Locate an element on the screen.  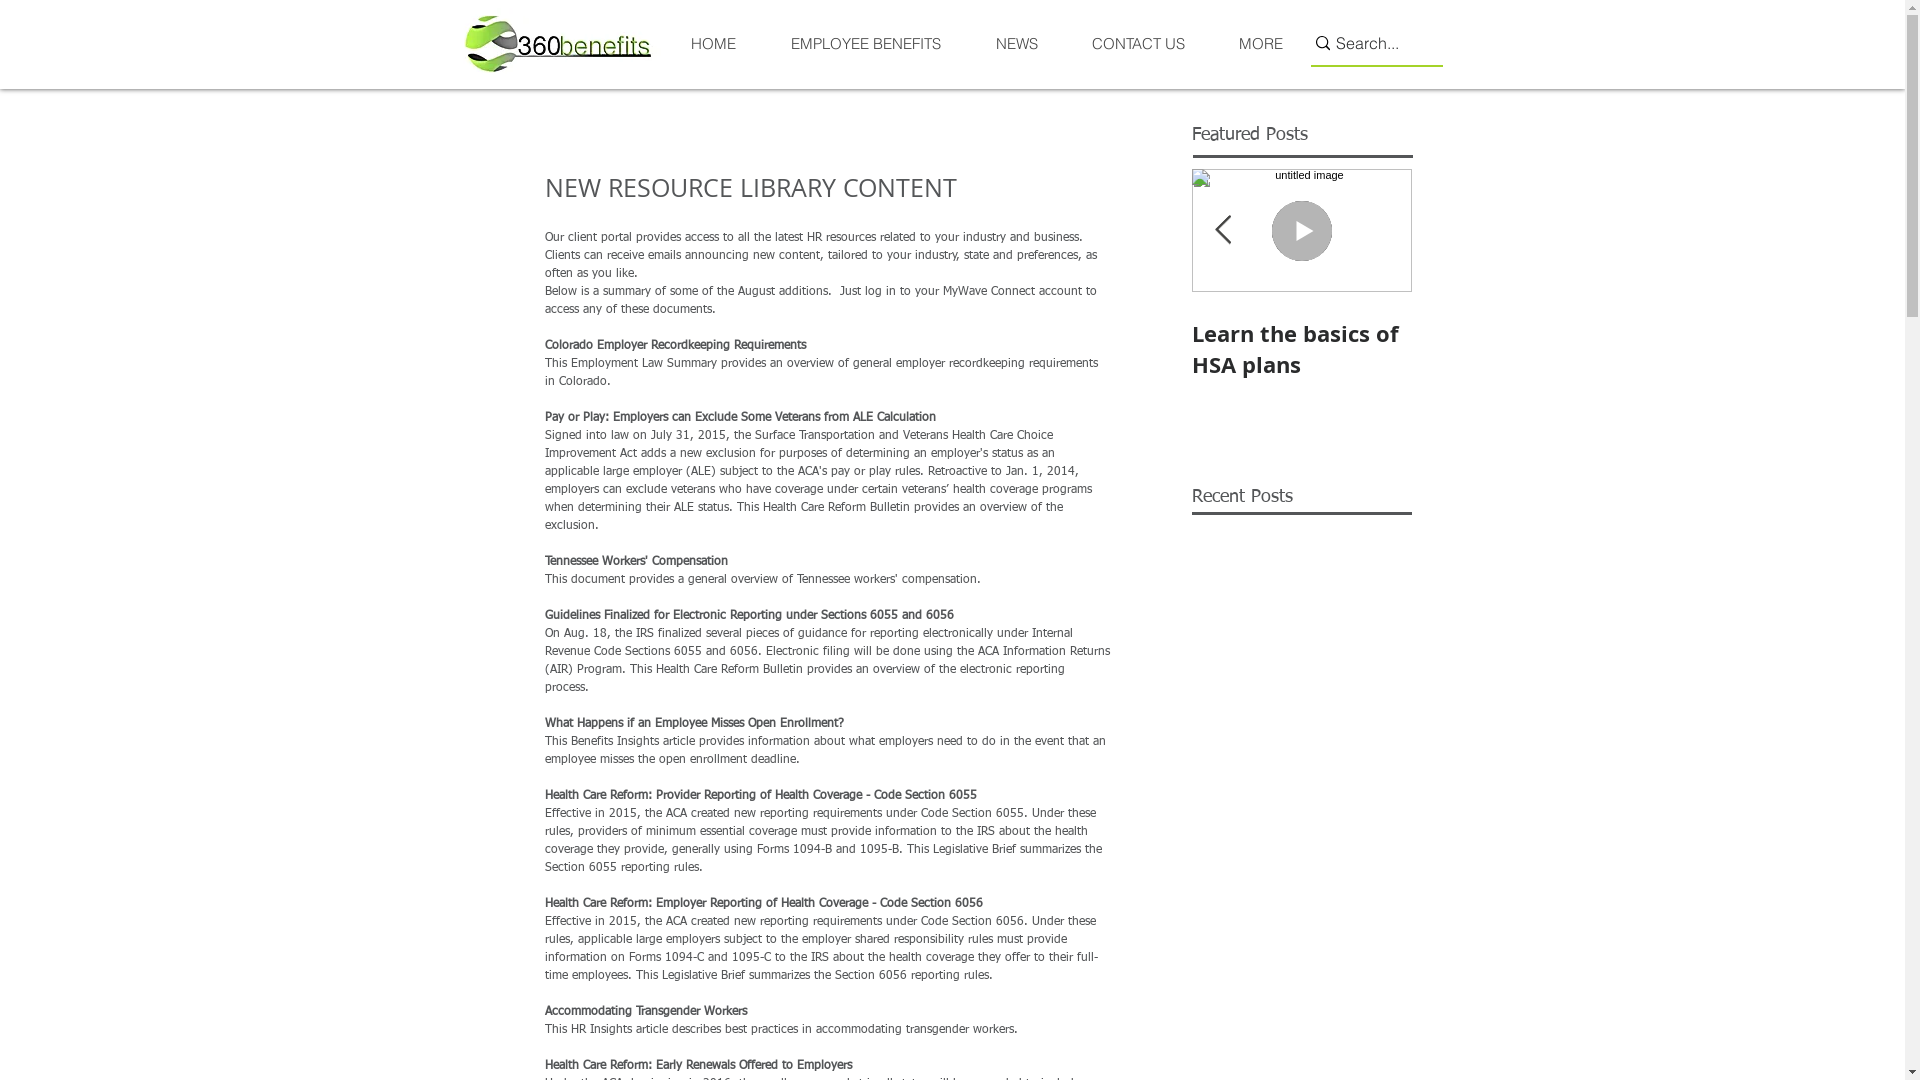
HOME is located at coordinates (714, 44).